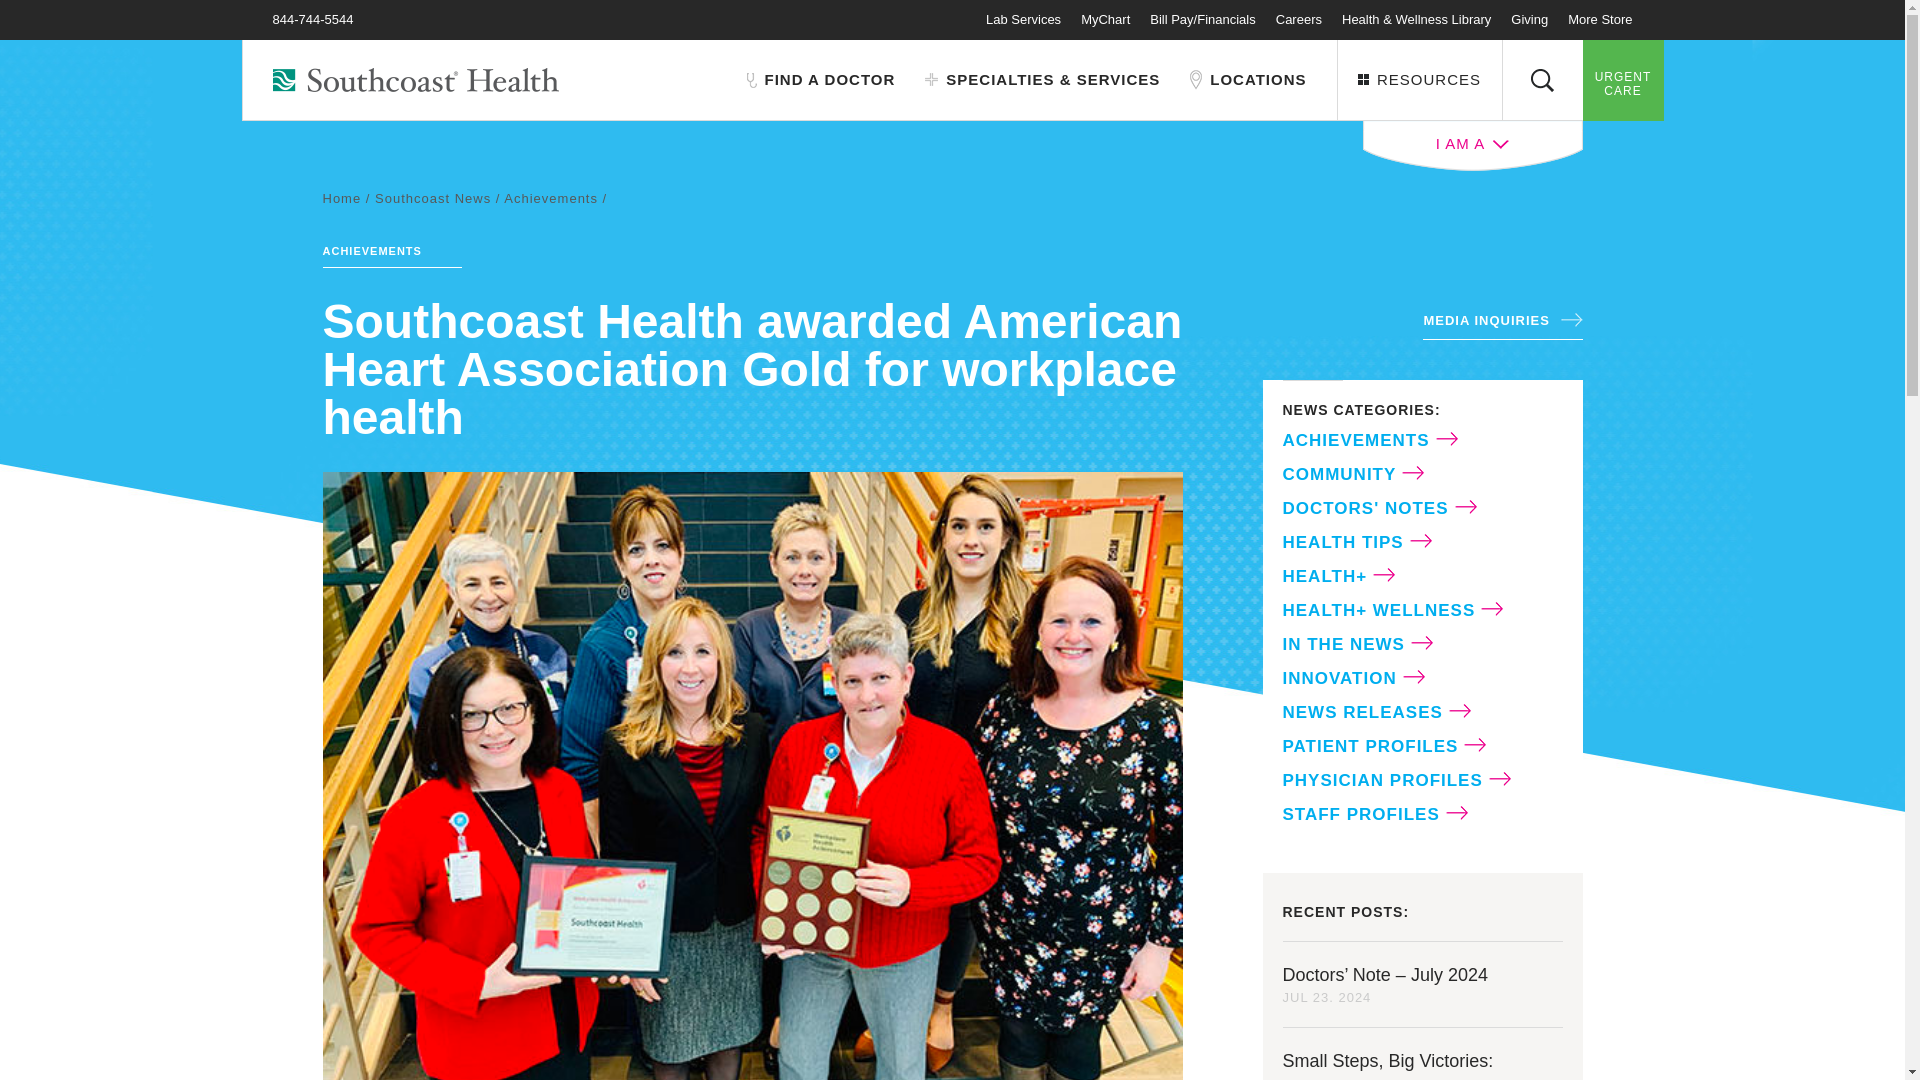  Describe the element at coordinates (1622, 79) in the screenshot. I see `URGENT CARE` at that location.